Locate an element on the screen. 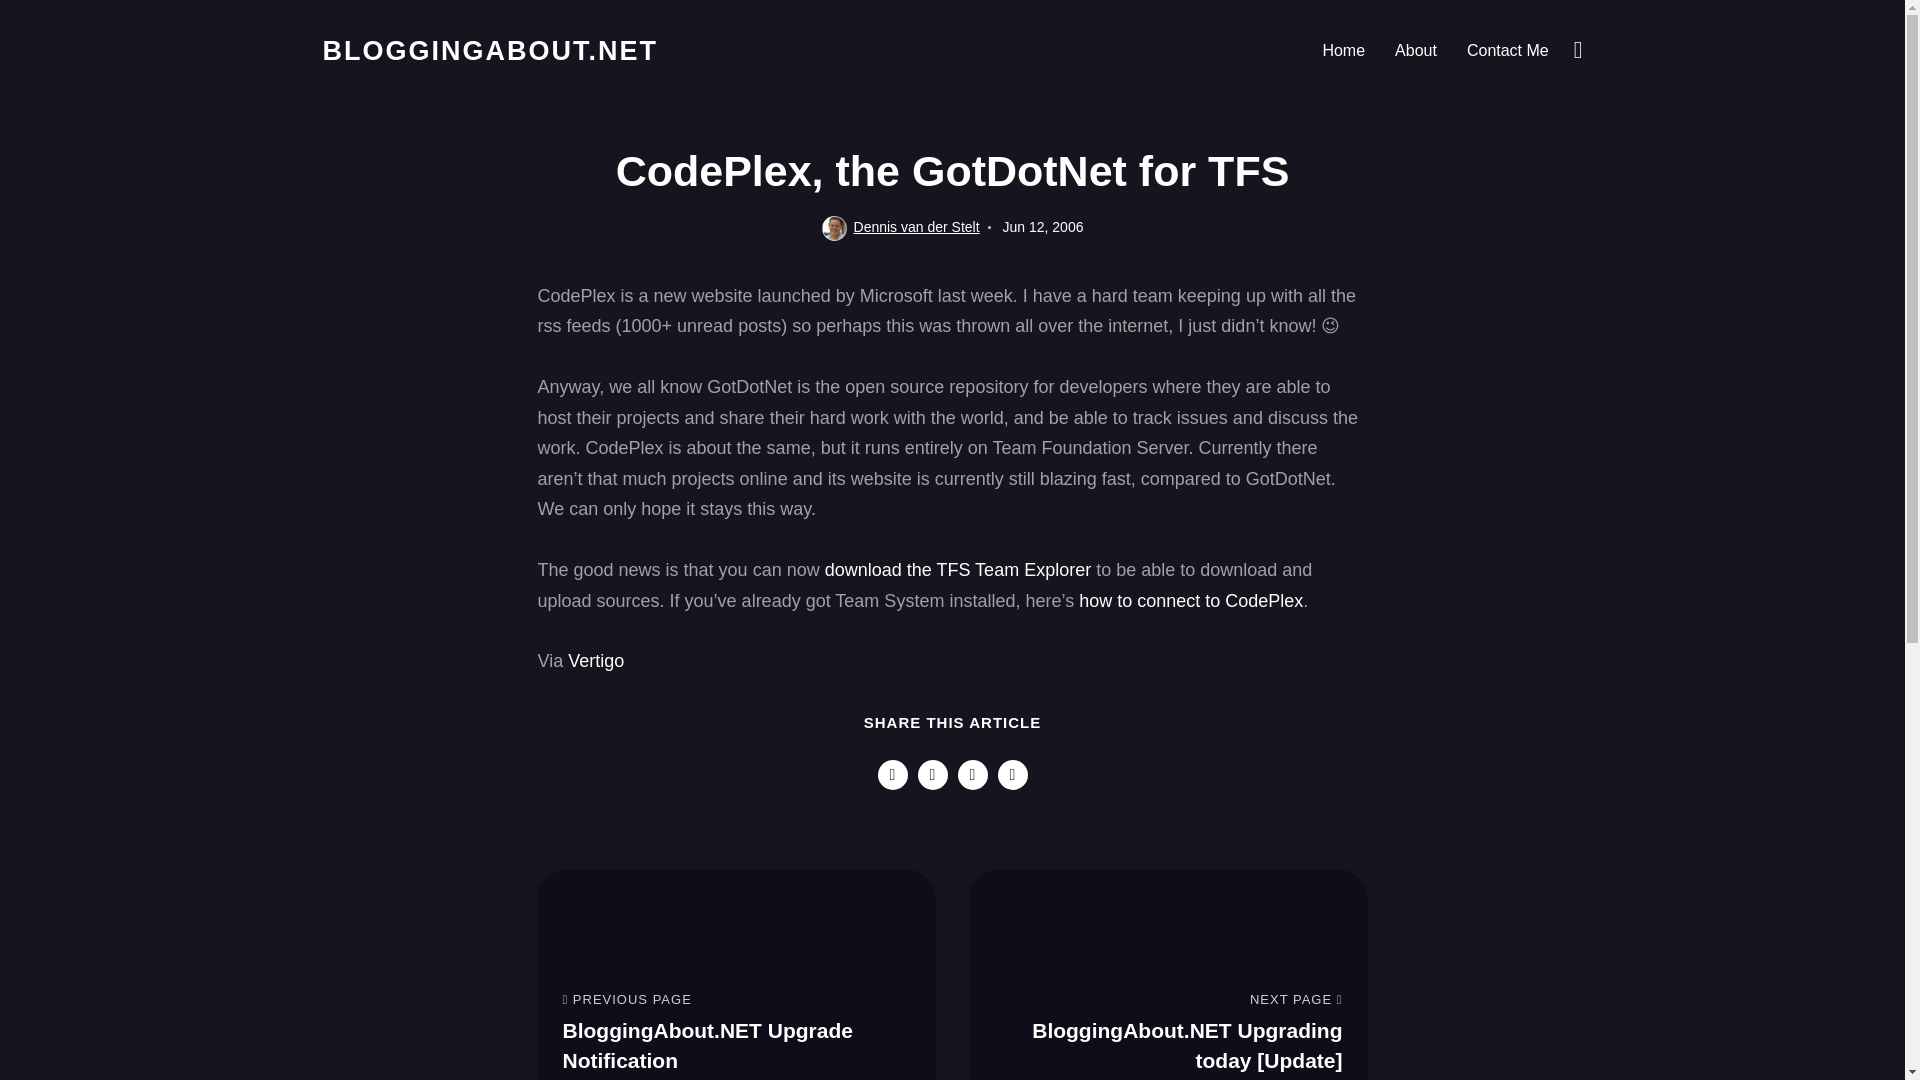 Image resolution: width=1920 pixels, height=1080 pixels. Contact Me is located at coordinates (958, 590).